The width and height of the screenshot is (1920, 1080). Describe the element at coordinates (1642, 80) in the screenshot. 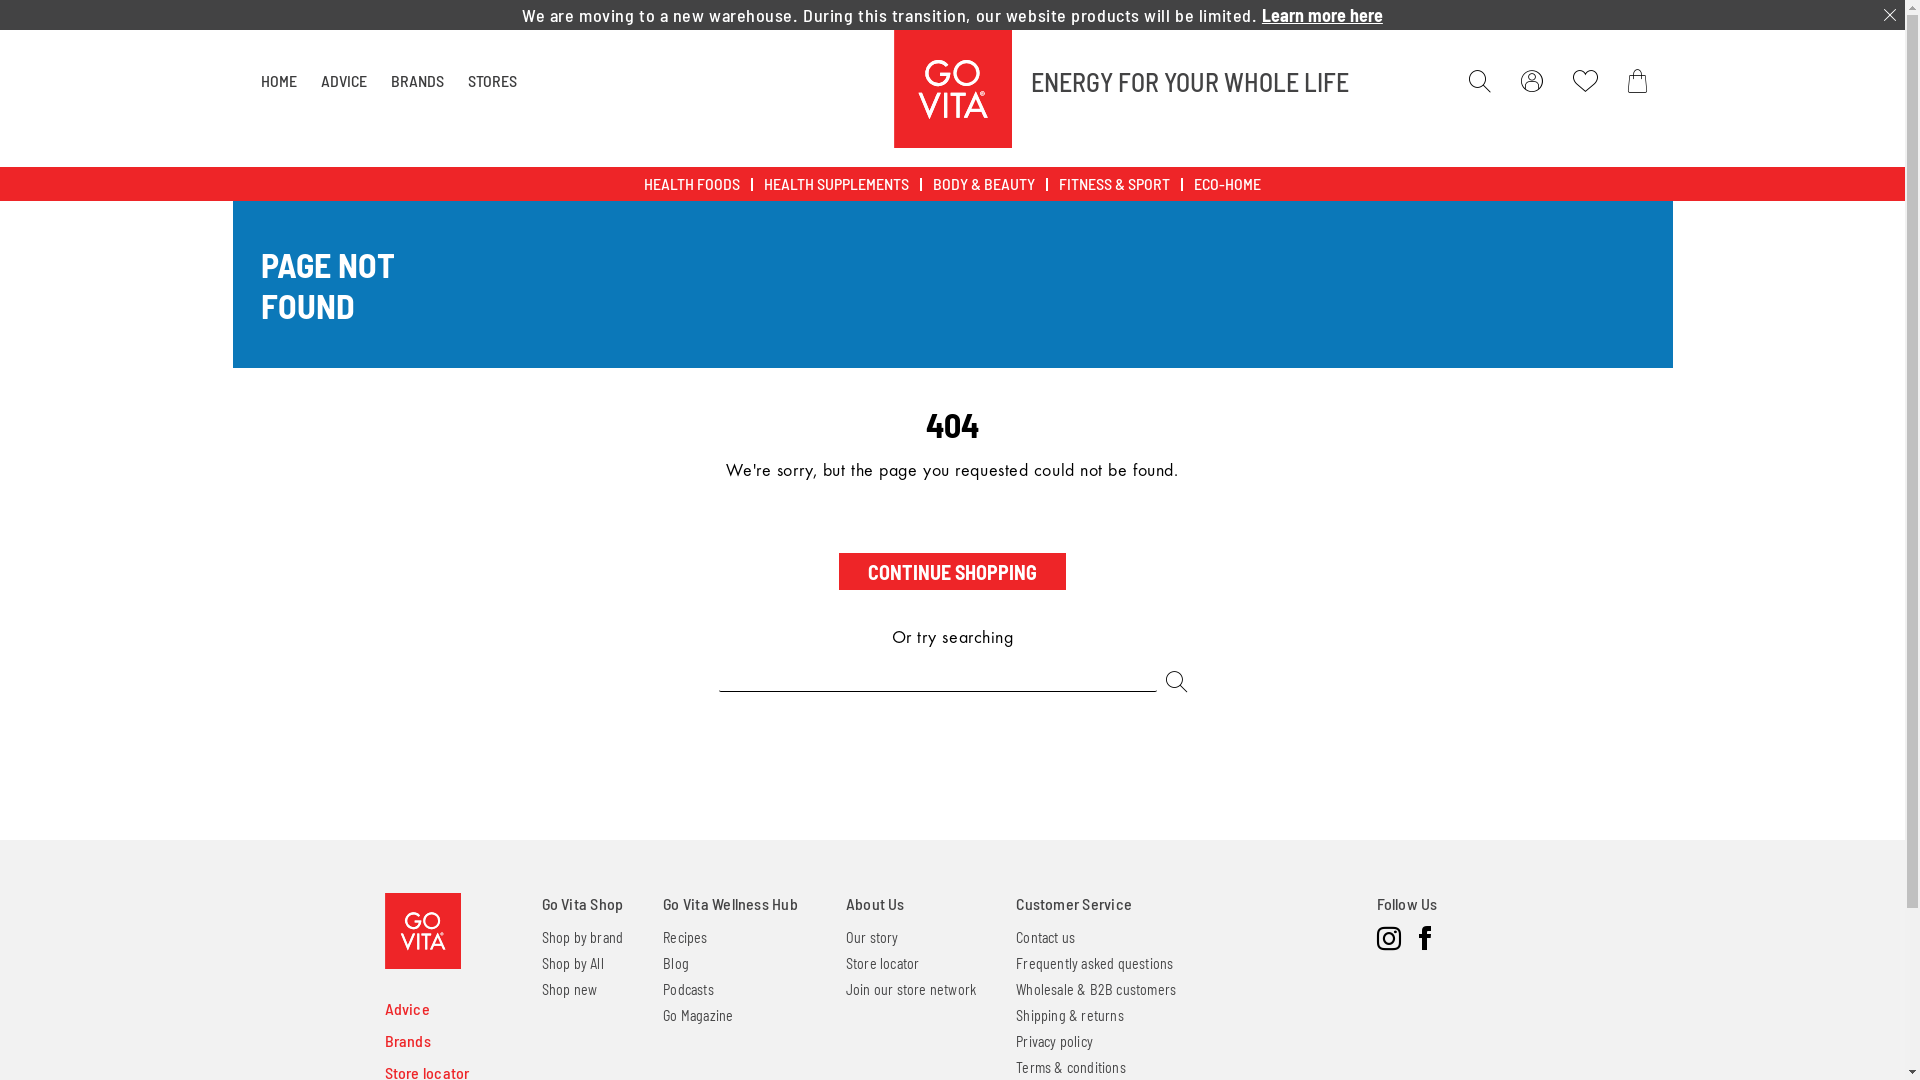

I see `Bag` at that location.